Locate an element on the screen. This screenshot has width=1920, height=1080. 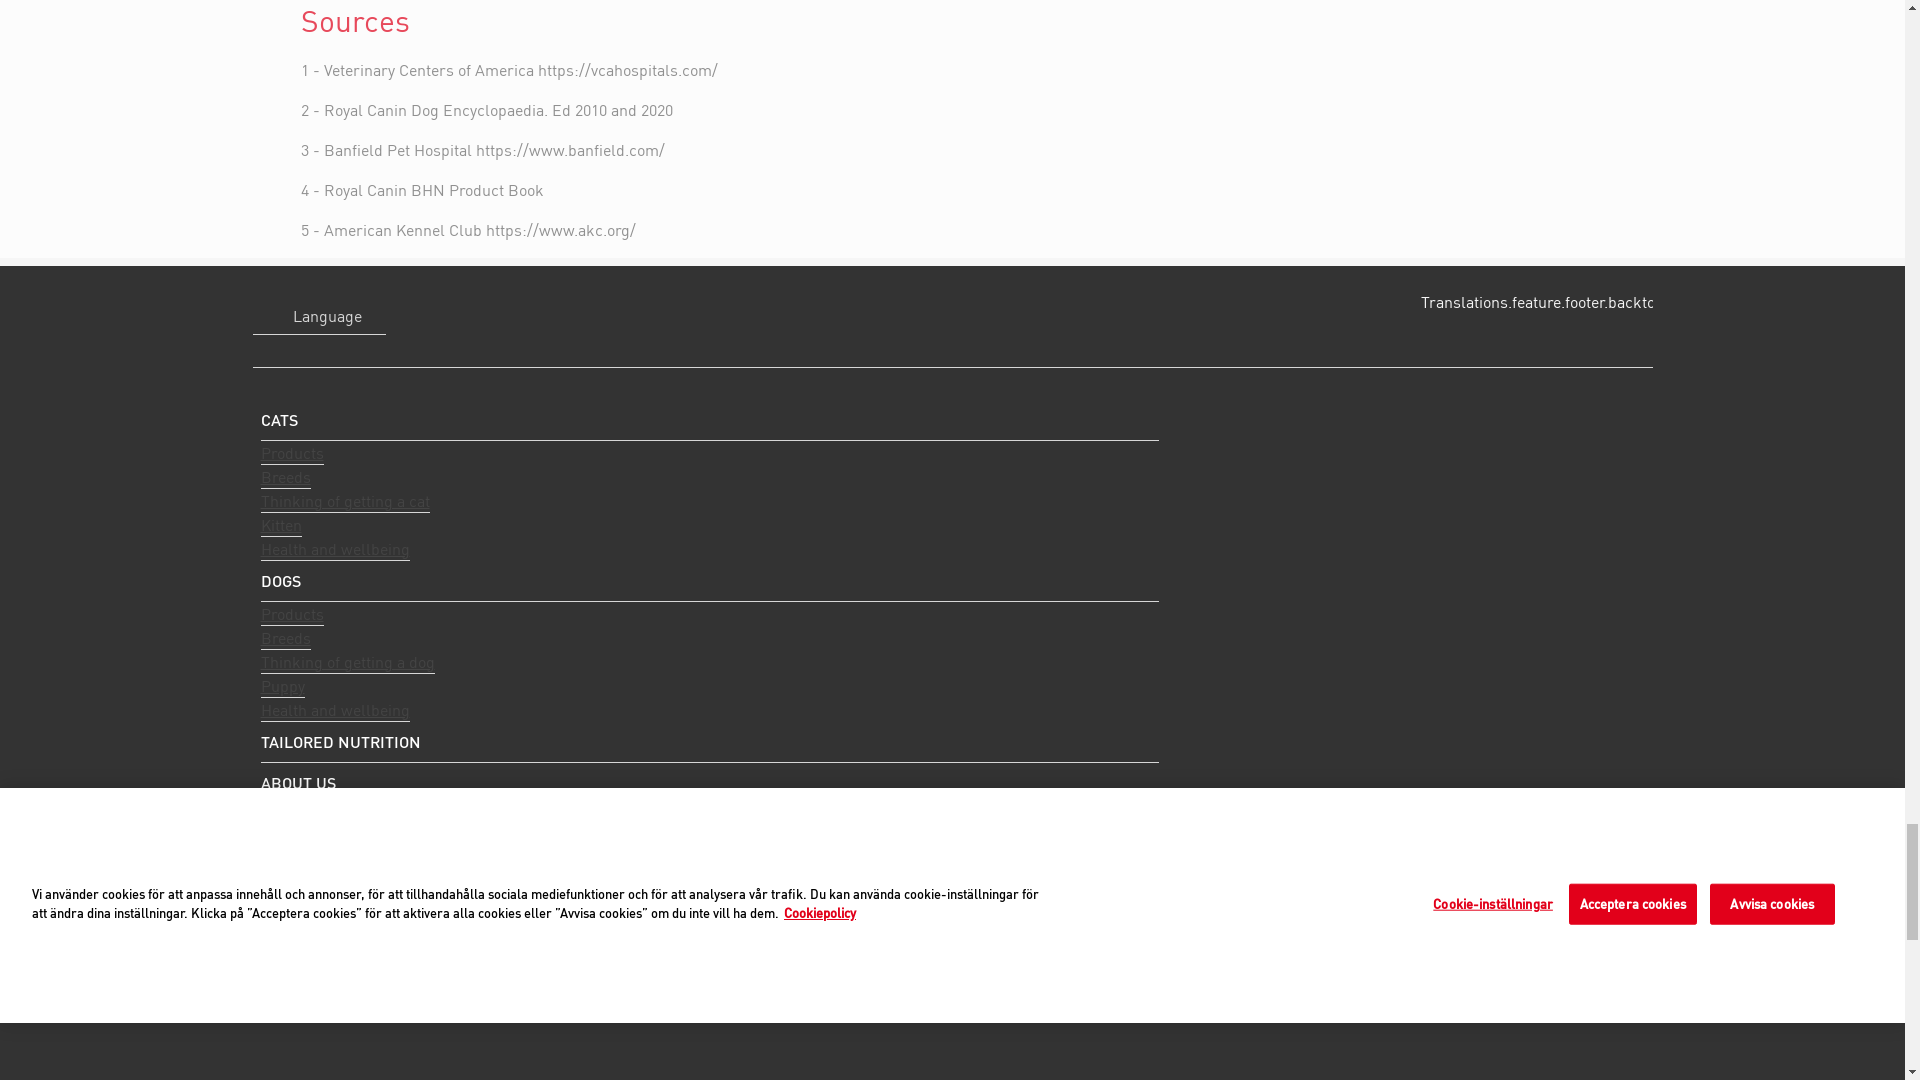
Breeds is located at coordinates (284, 477).